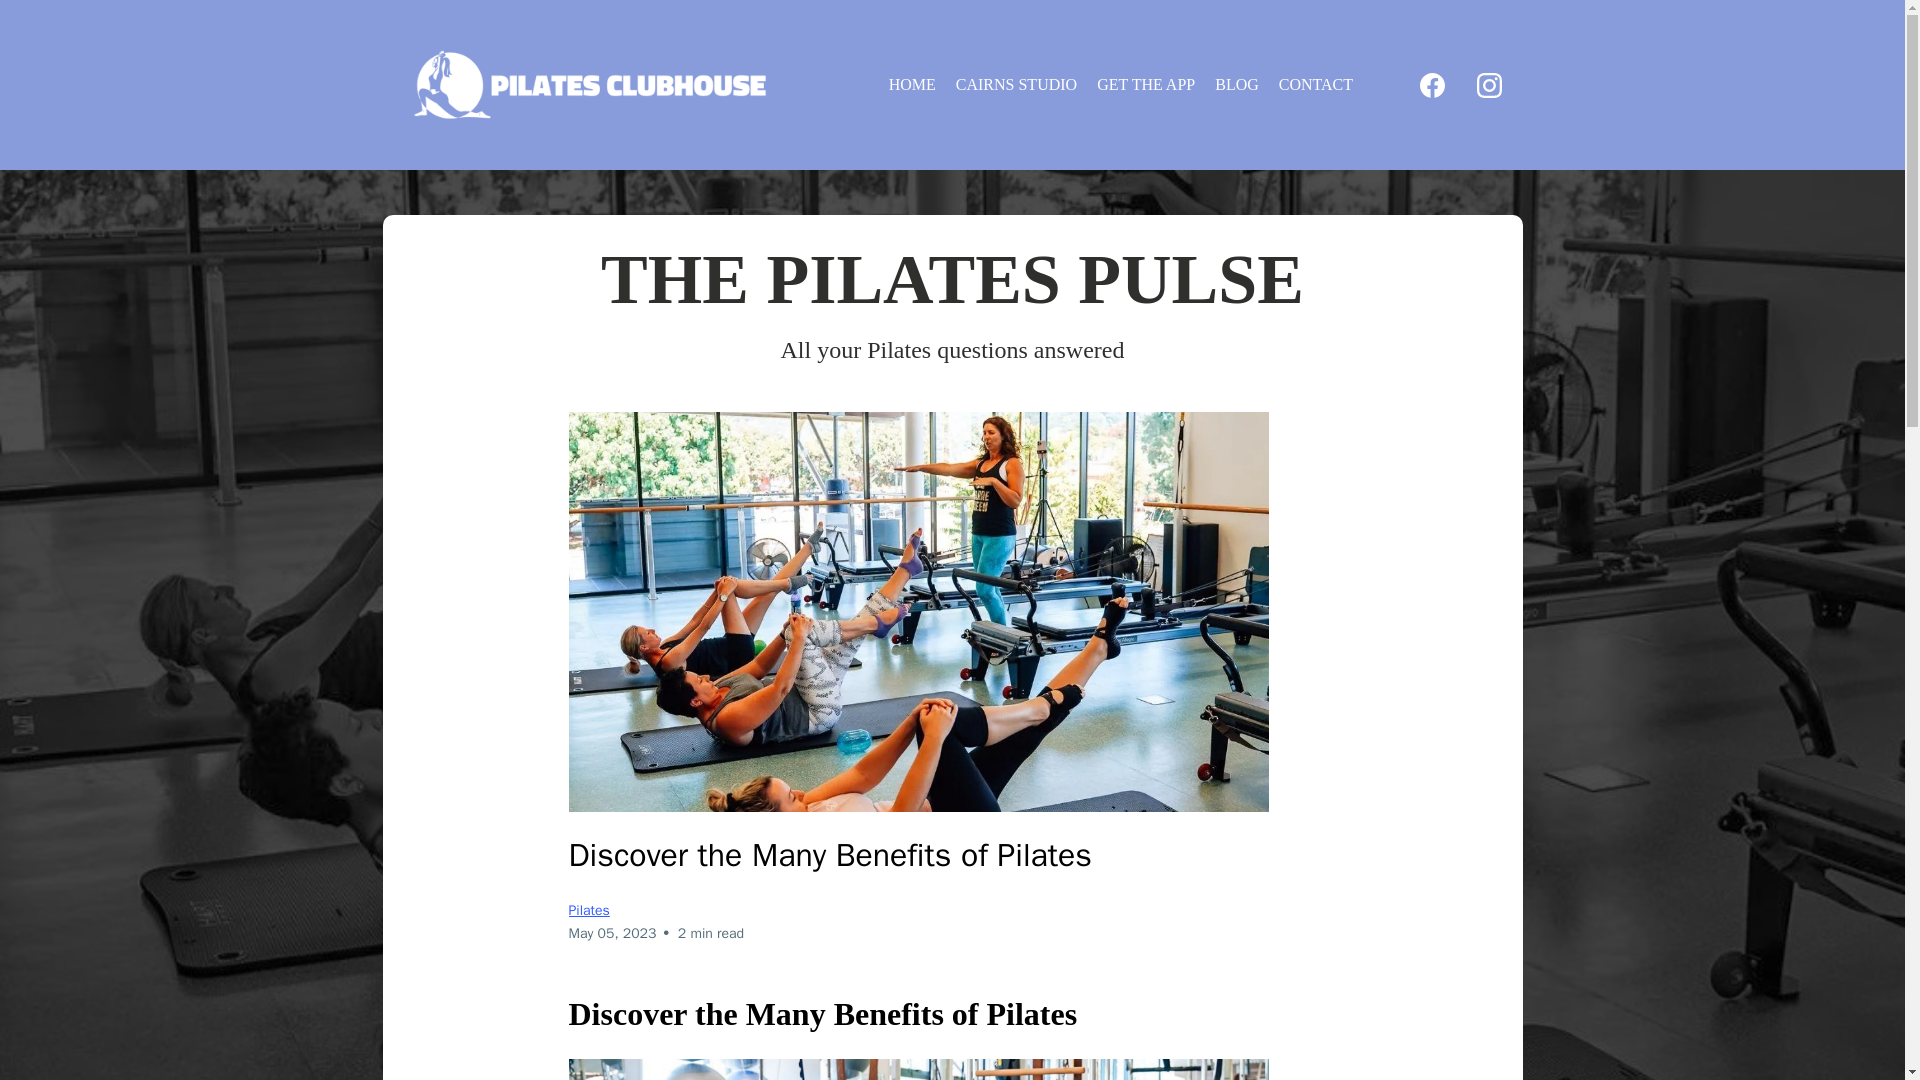  What do you see at coordinates (1237, 85) in the screenshot?
I see `BLOG` at bounding box center [1237, 85].